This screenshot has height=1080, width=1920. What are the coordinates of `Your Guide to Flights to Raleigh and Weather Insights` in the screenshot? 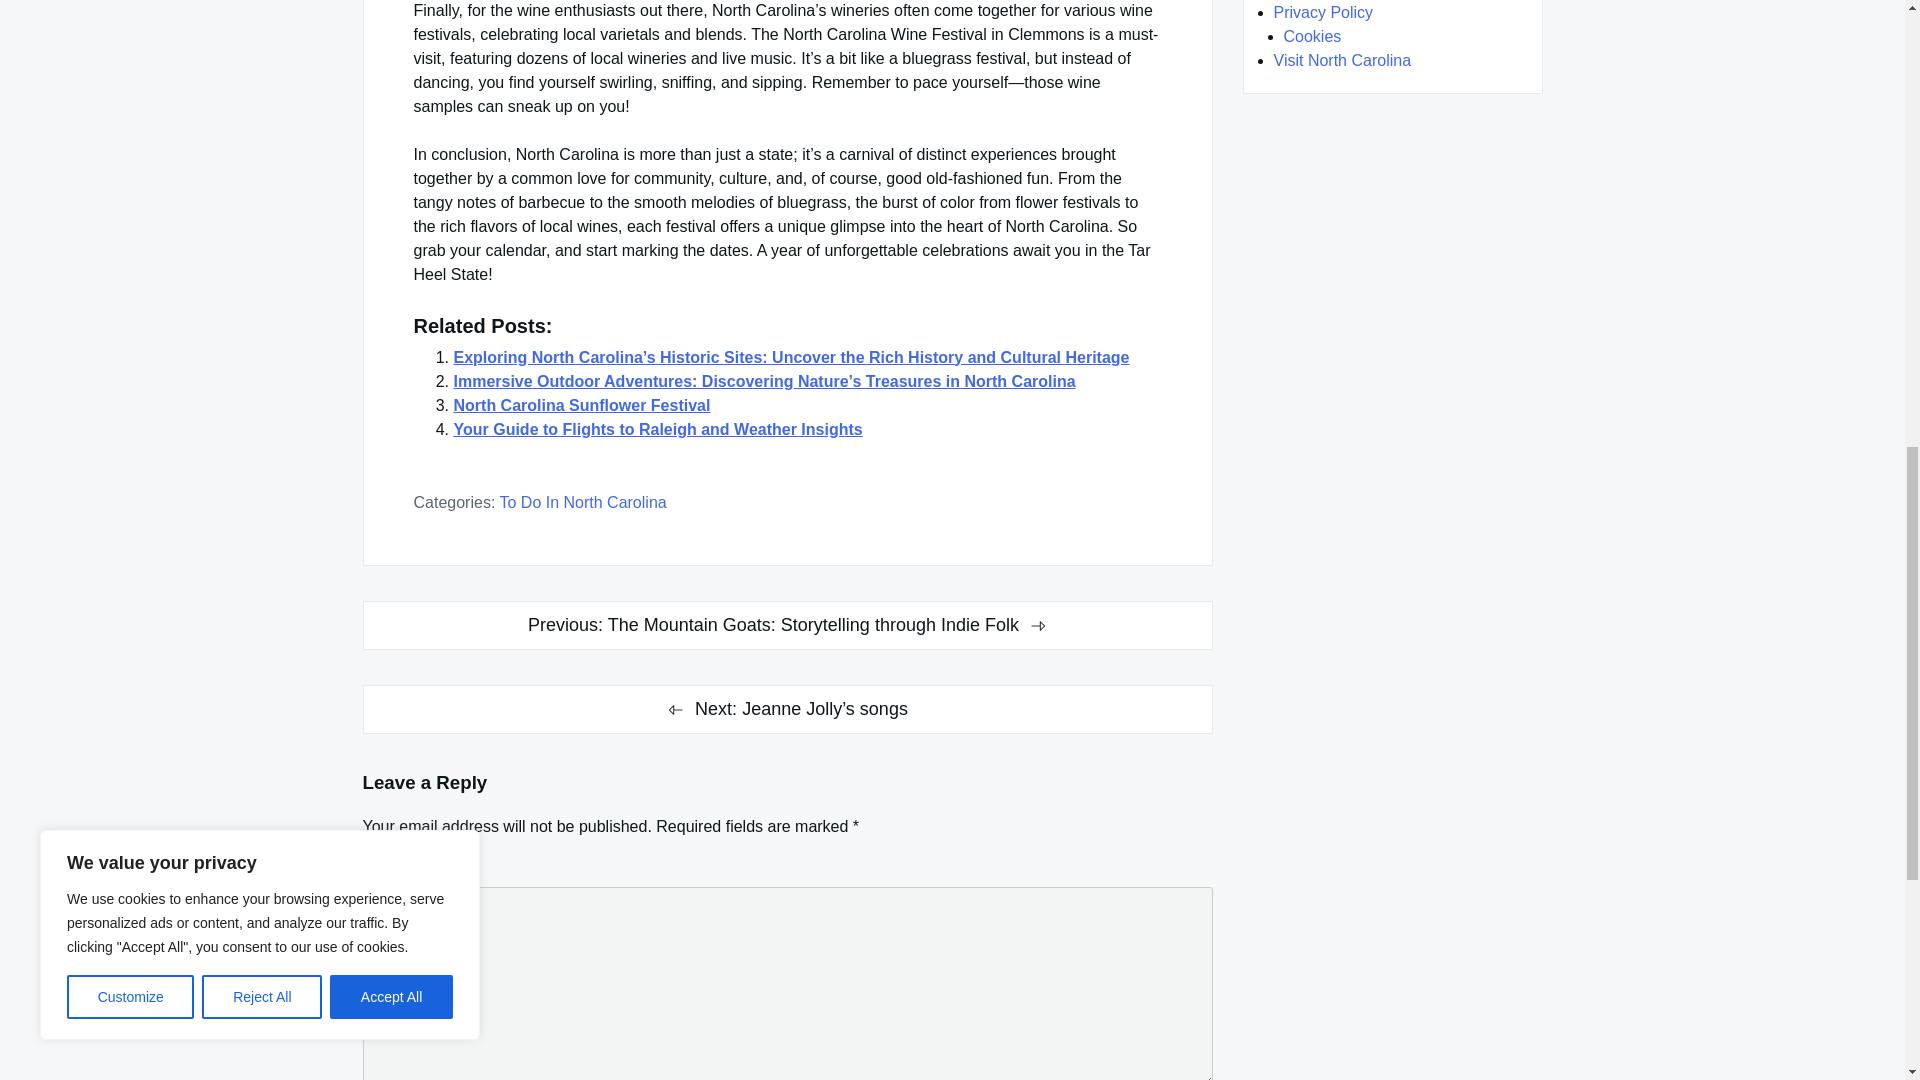 It's located at (658, 430).